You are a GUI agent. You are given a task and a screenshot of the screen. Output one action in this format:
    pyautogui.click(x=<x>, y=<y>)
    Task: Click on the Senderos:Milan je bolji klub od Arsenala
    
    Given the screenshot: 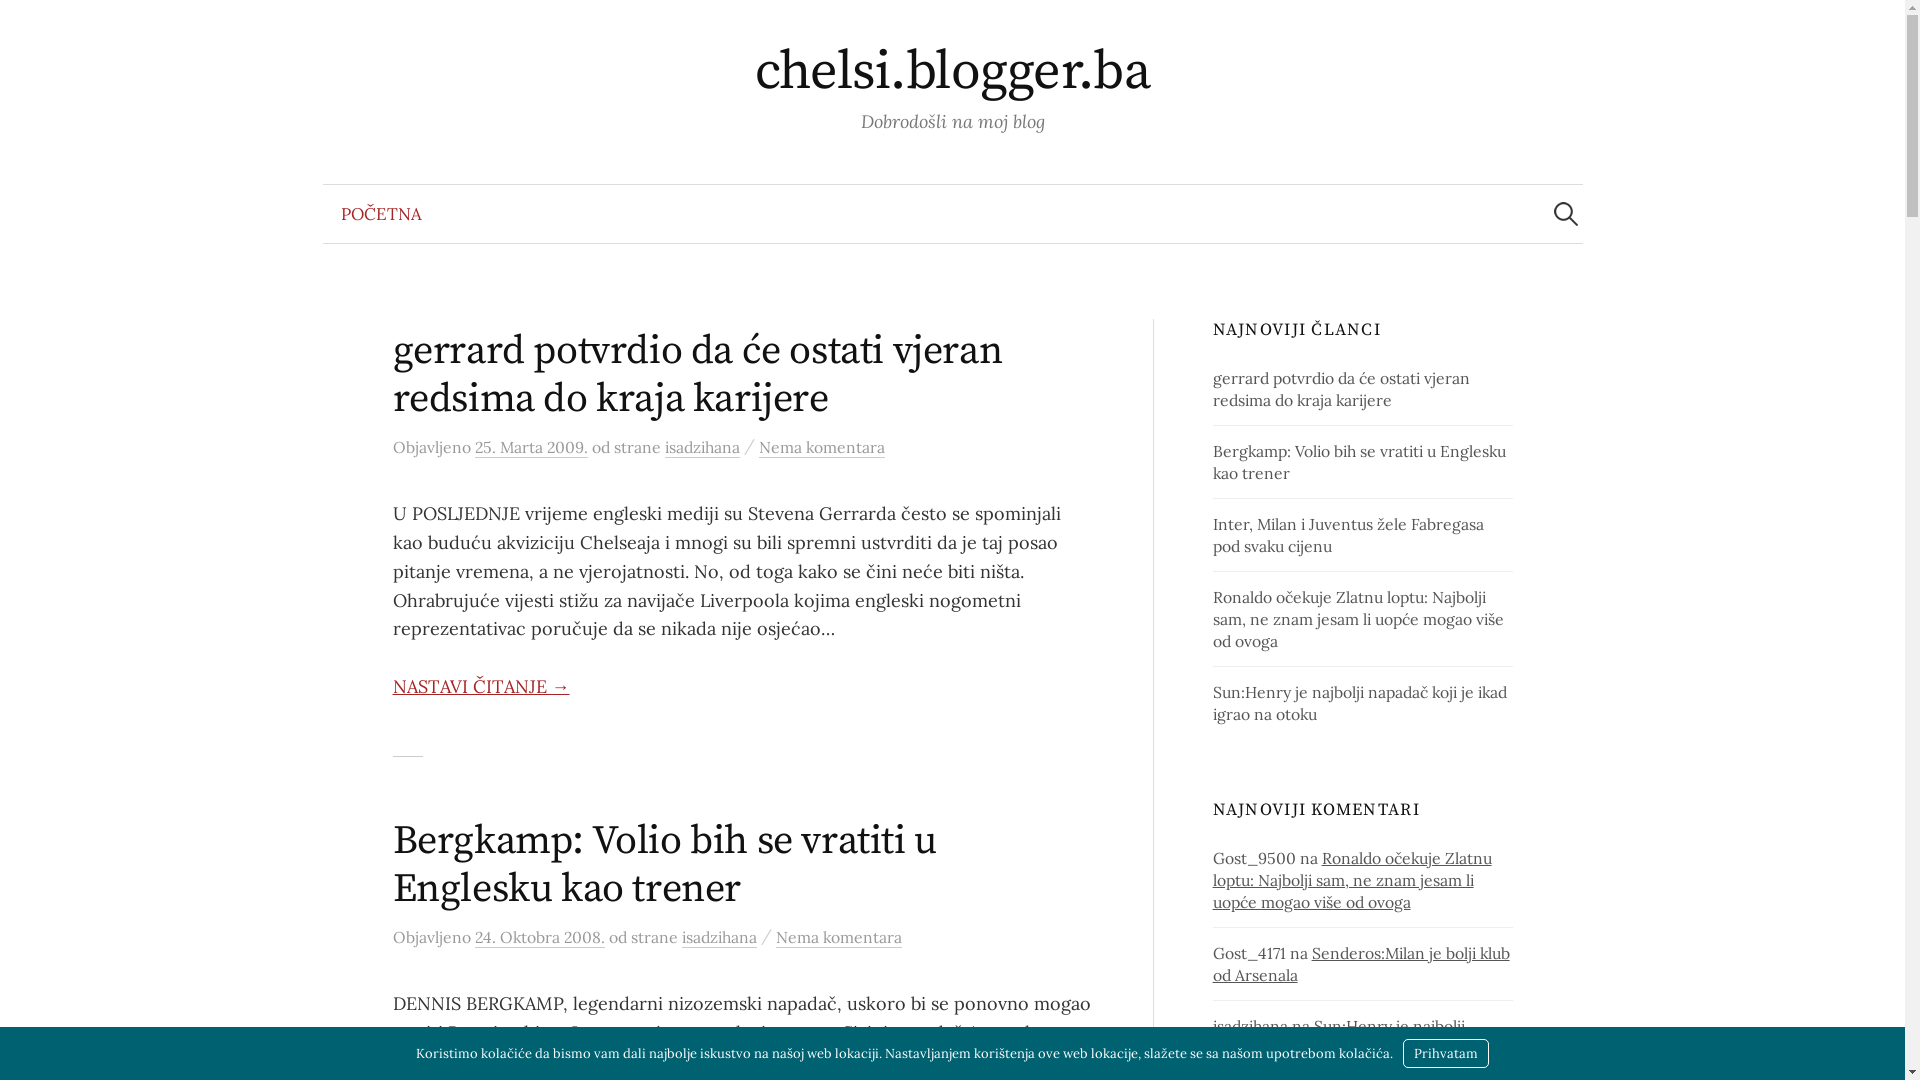 What is the action you would take?
    pyautogui.click(x=1362, y=964)
    